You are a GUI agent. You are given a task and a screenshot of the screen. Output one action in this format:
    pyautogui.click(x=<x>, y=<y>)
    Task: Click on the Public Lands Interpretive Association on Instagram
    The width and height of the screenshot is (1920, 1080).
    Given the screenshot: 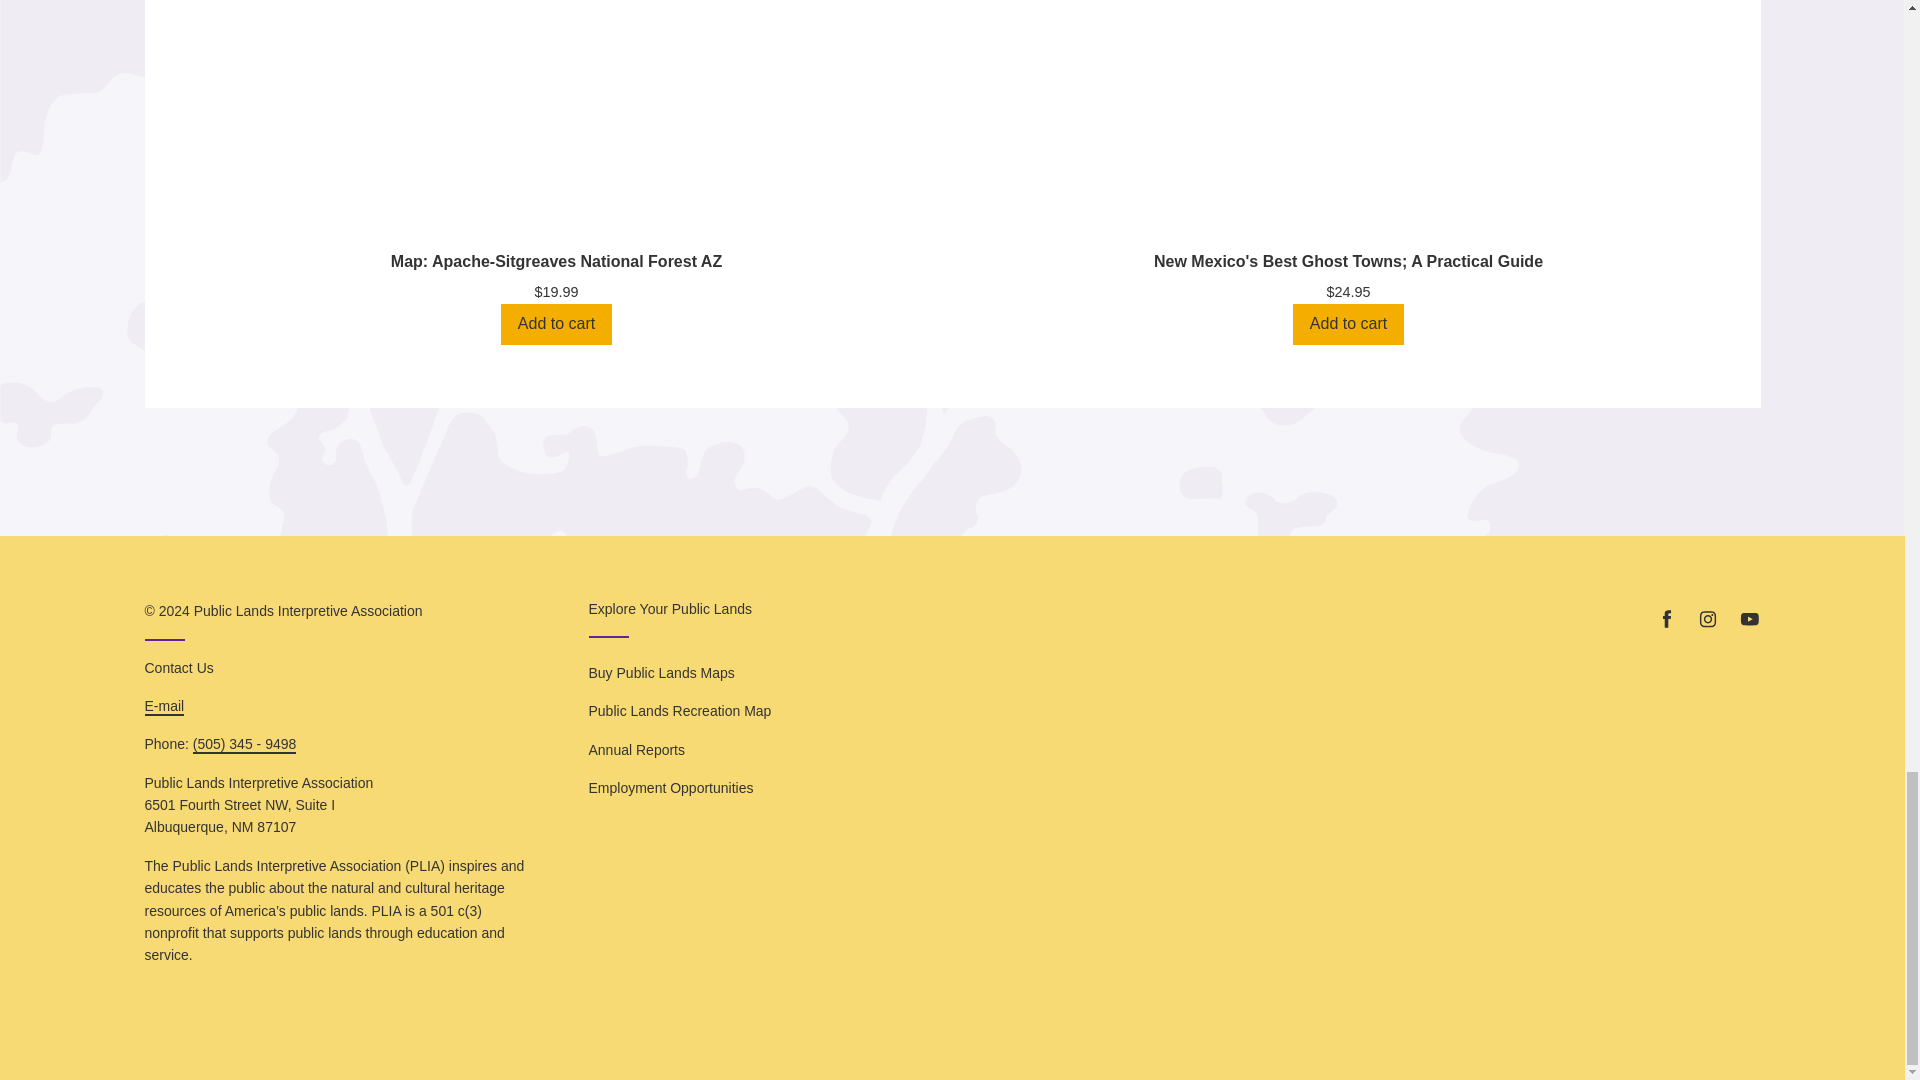 What is the action you would take?
    pyautogui.click(x=1708, y=619)
    